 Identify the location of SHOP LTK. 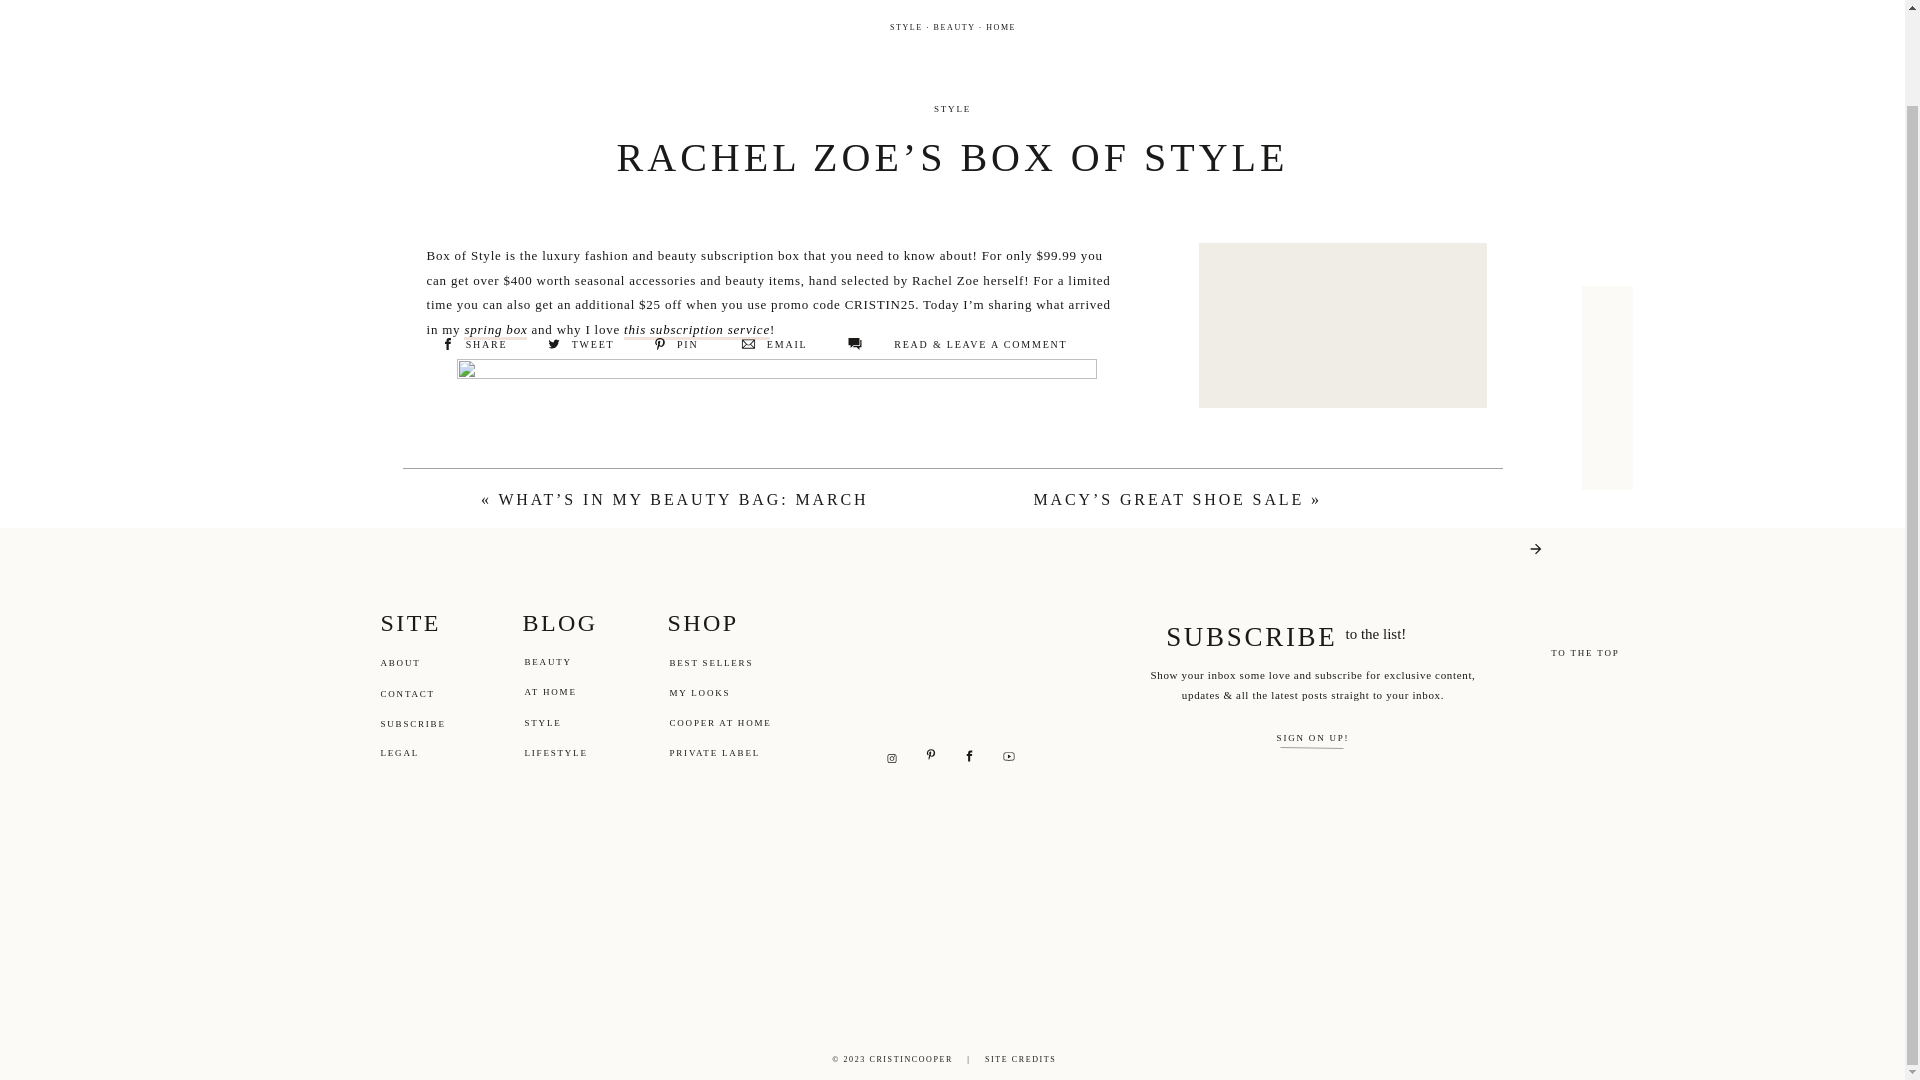
(1414, 698).